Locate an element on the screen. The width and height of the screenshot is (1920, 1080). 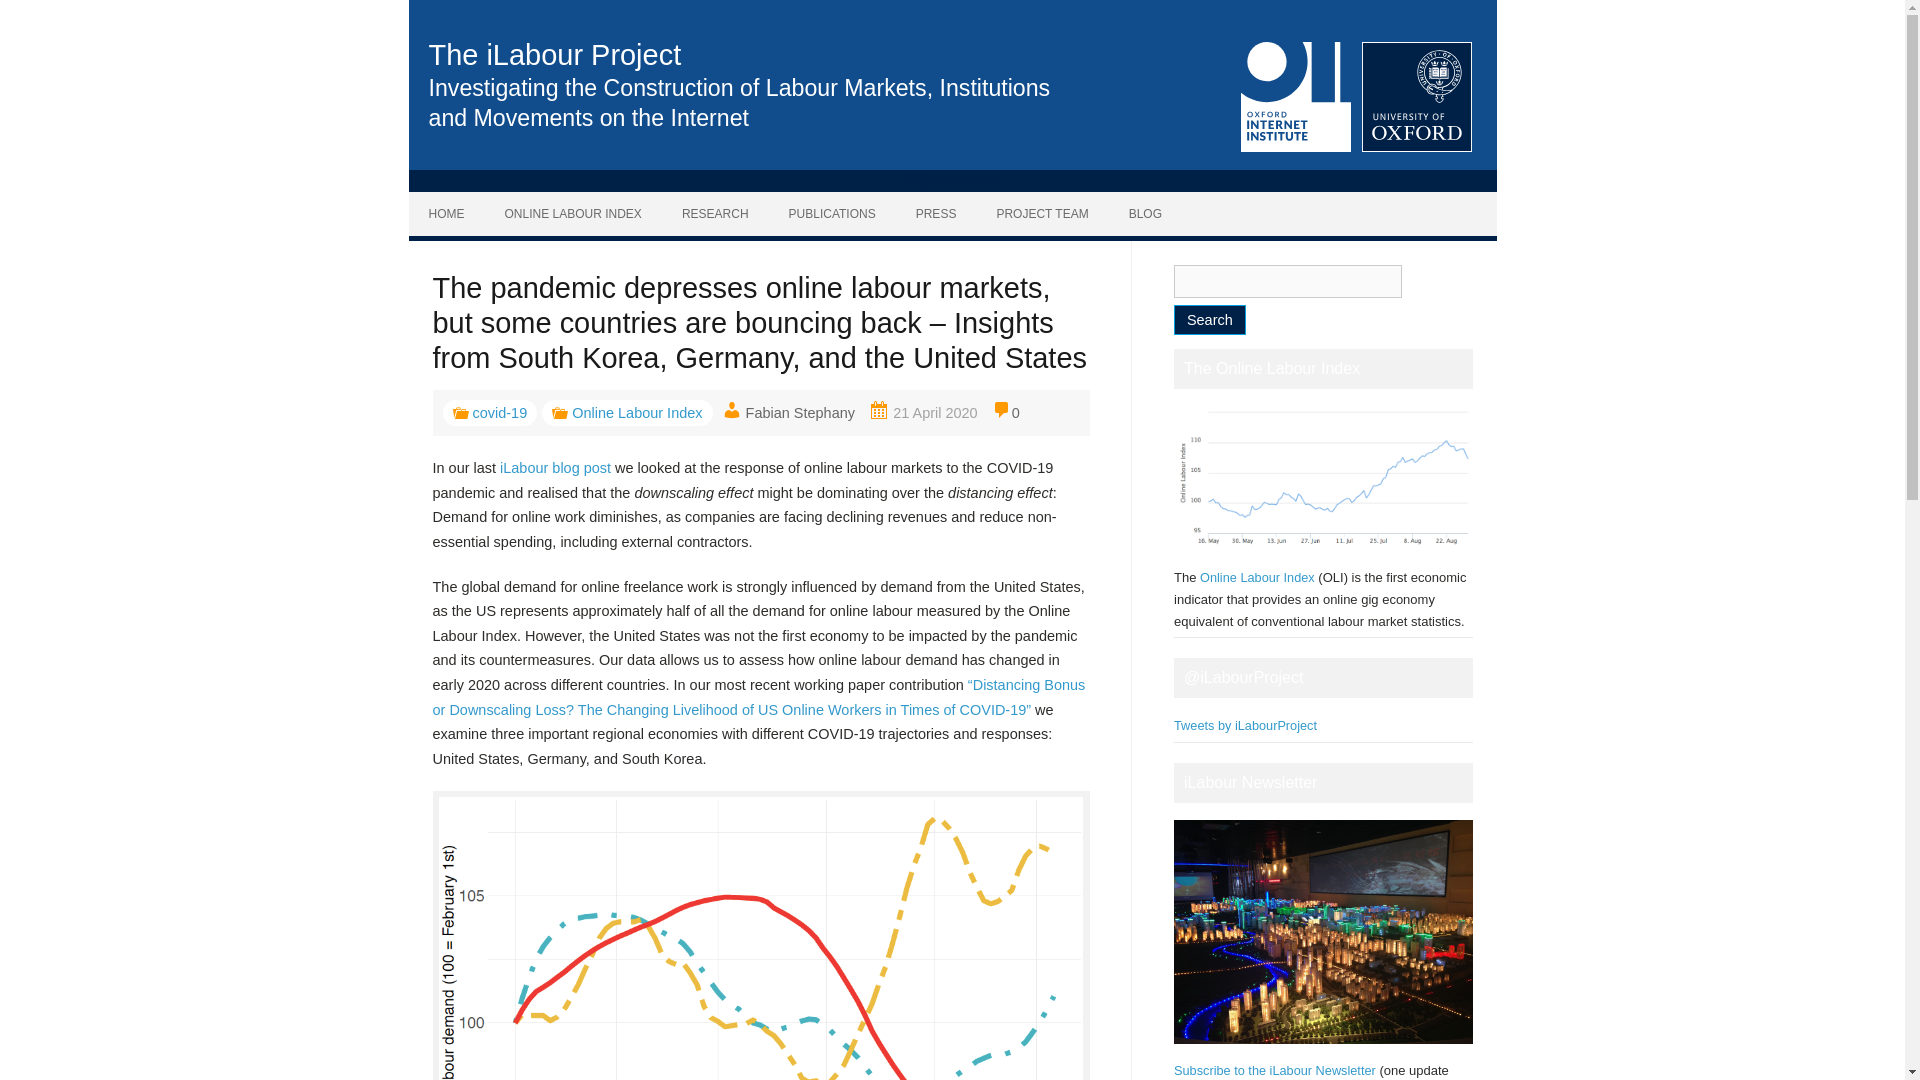
Online Labour Index is located at coordinates (1258, 578).